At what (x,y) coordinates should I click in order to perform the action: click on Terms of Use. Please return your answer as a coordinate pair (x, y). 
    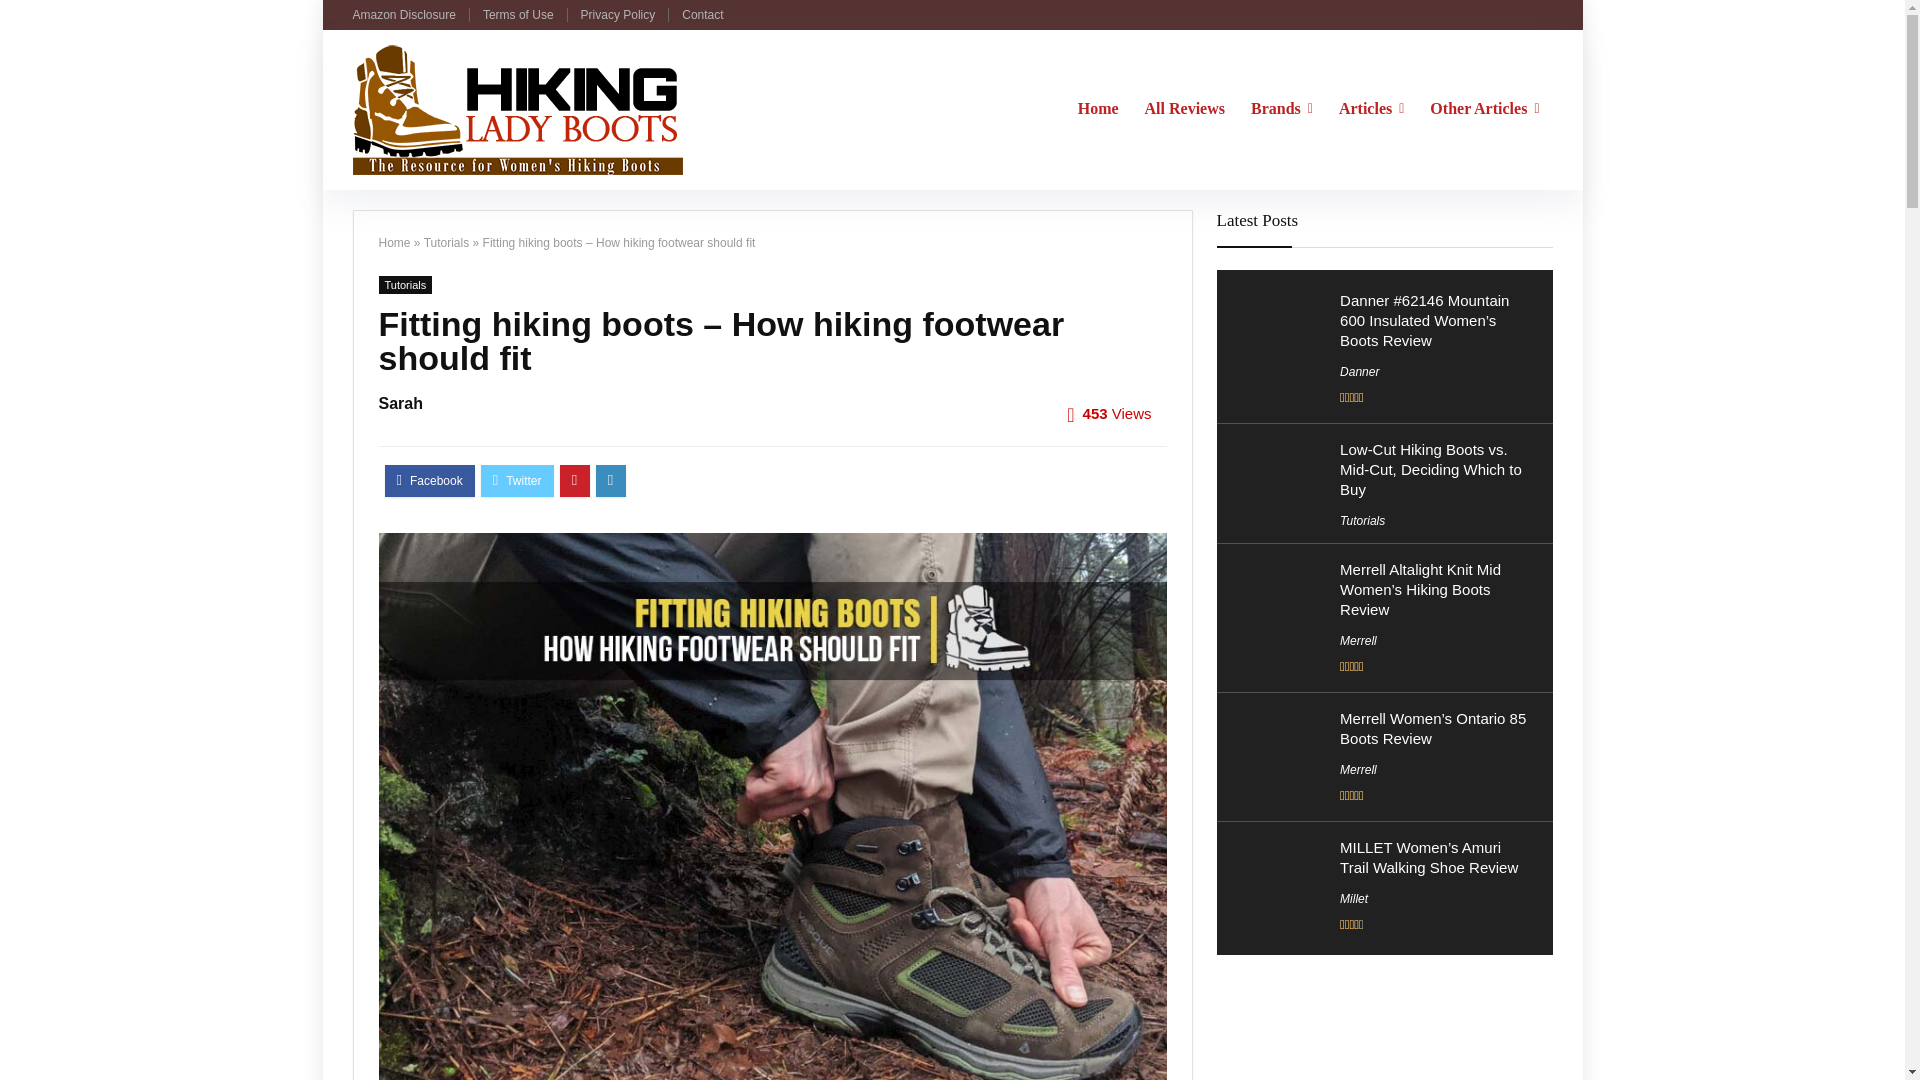
    Looking at the image, I should click on (518, 14).